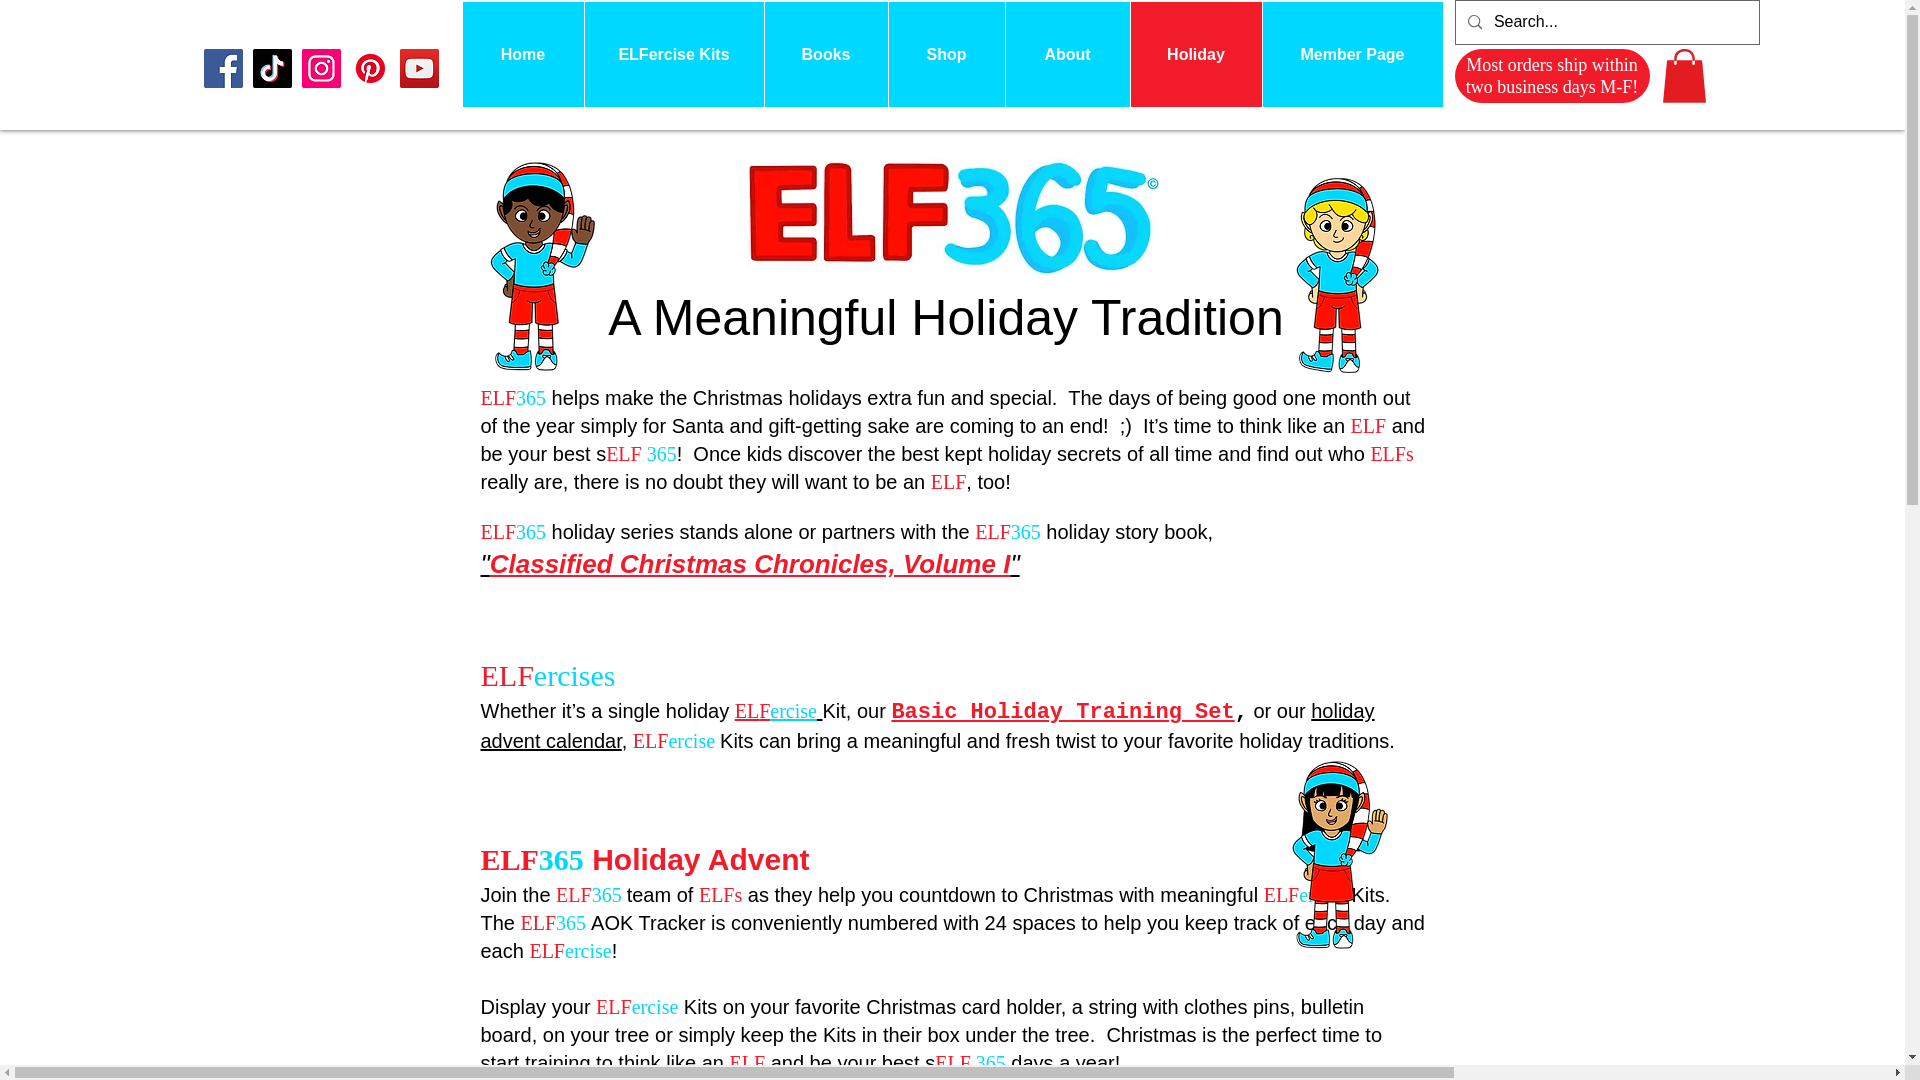 The height and width of the screenshot is (1080, 1920). I want to click on Home, so click(522, 54).